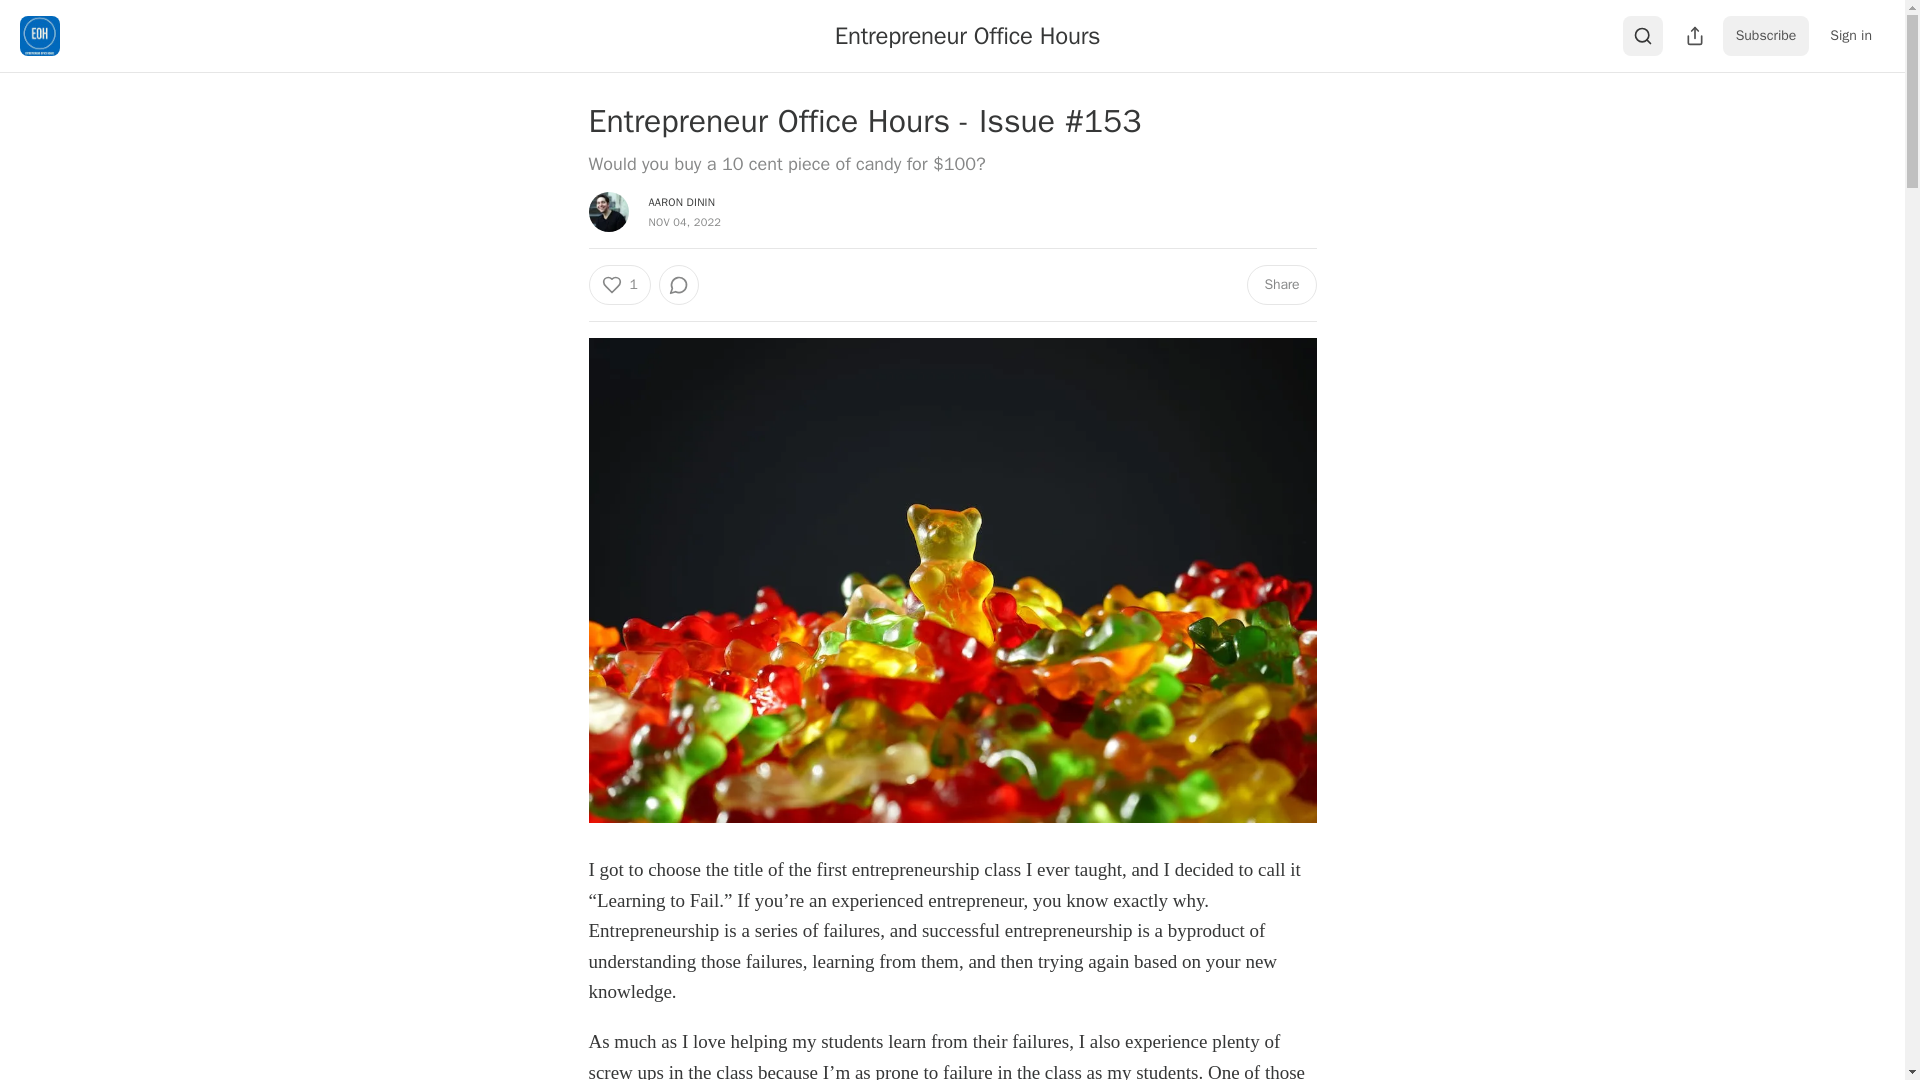 Image resolution: width=1920 pixels, height=1080 pixels. Describe the element at coordinates (968, 35) in the screenshot. I see `Entrepreneur Office Hours` at that location.